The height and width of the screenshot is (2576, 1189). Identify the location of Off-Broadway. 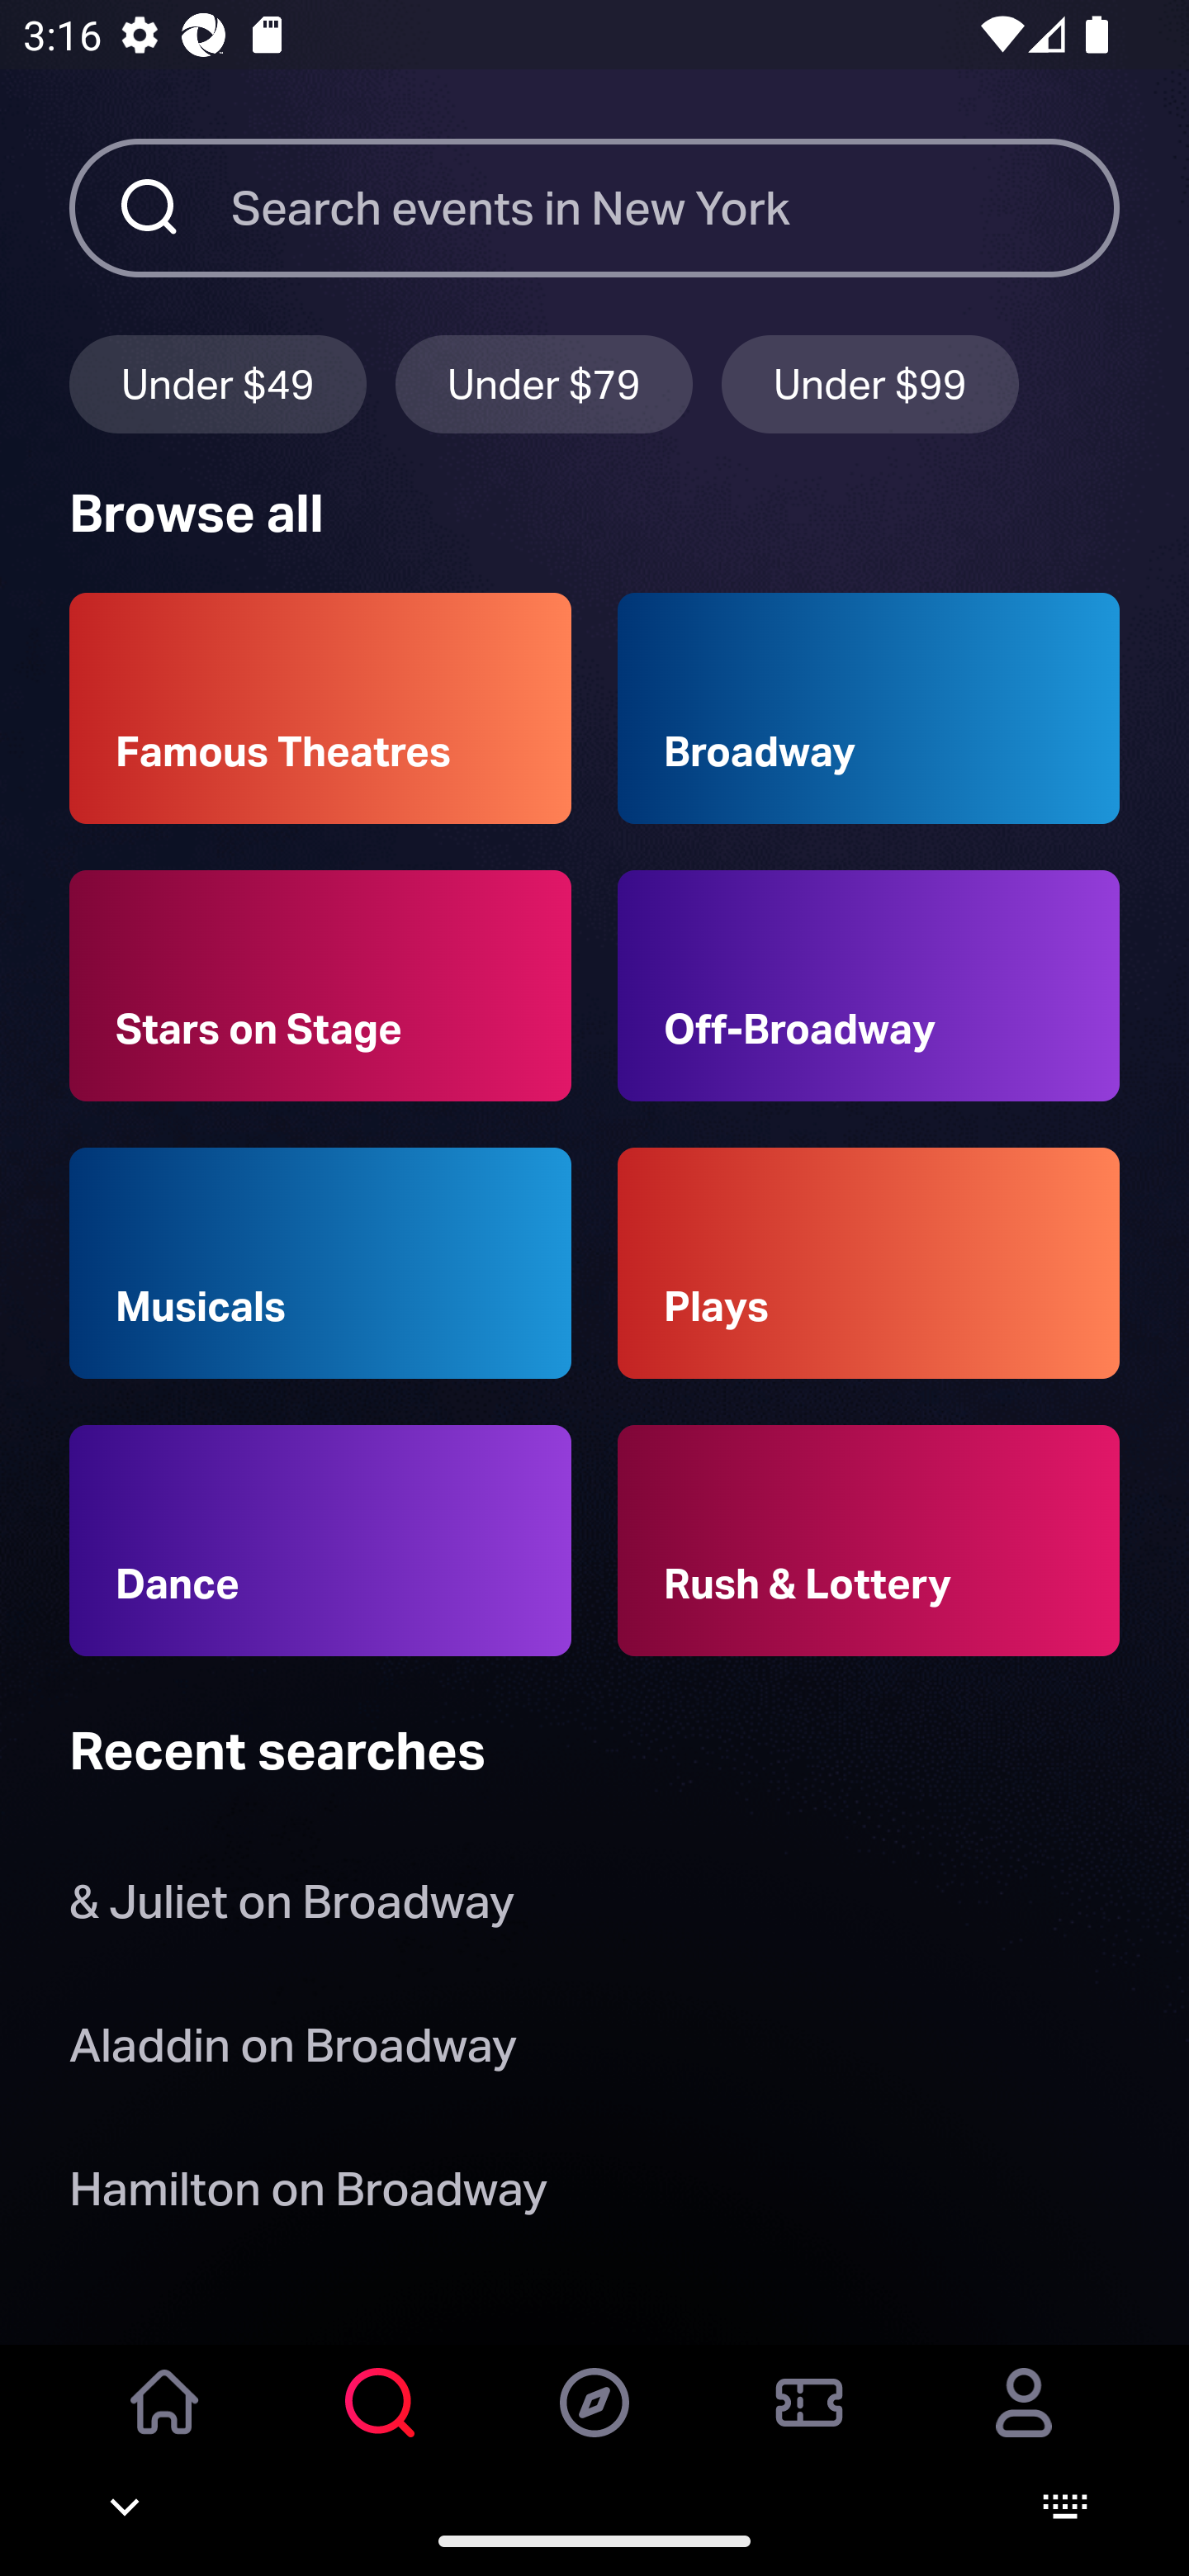
(869, 986).